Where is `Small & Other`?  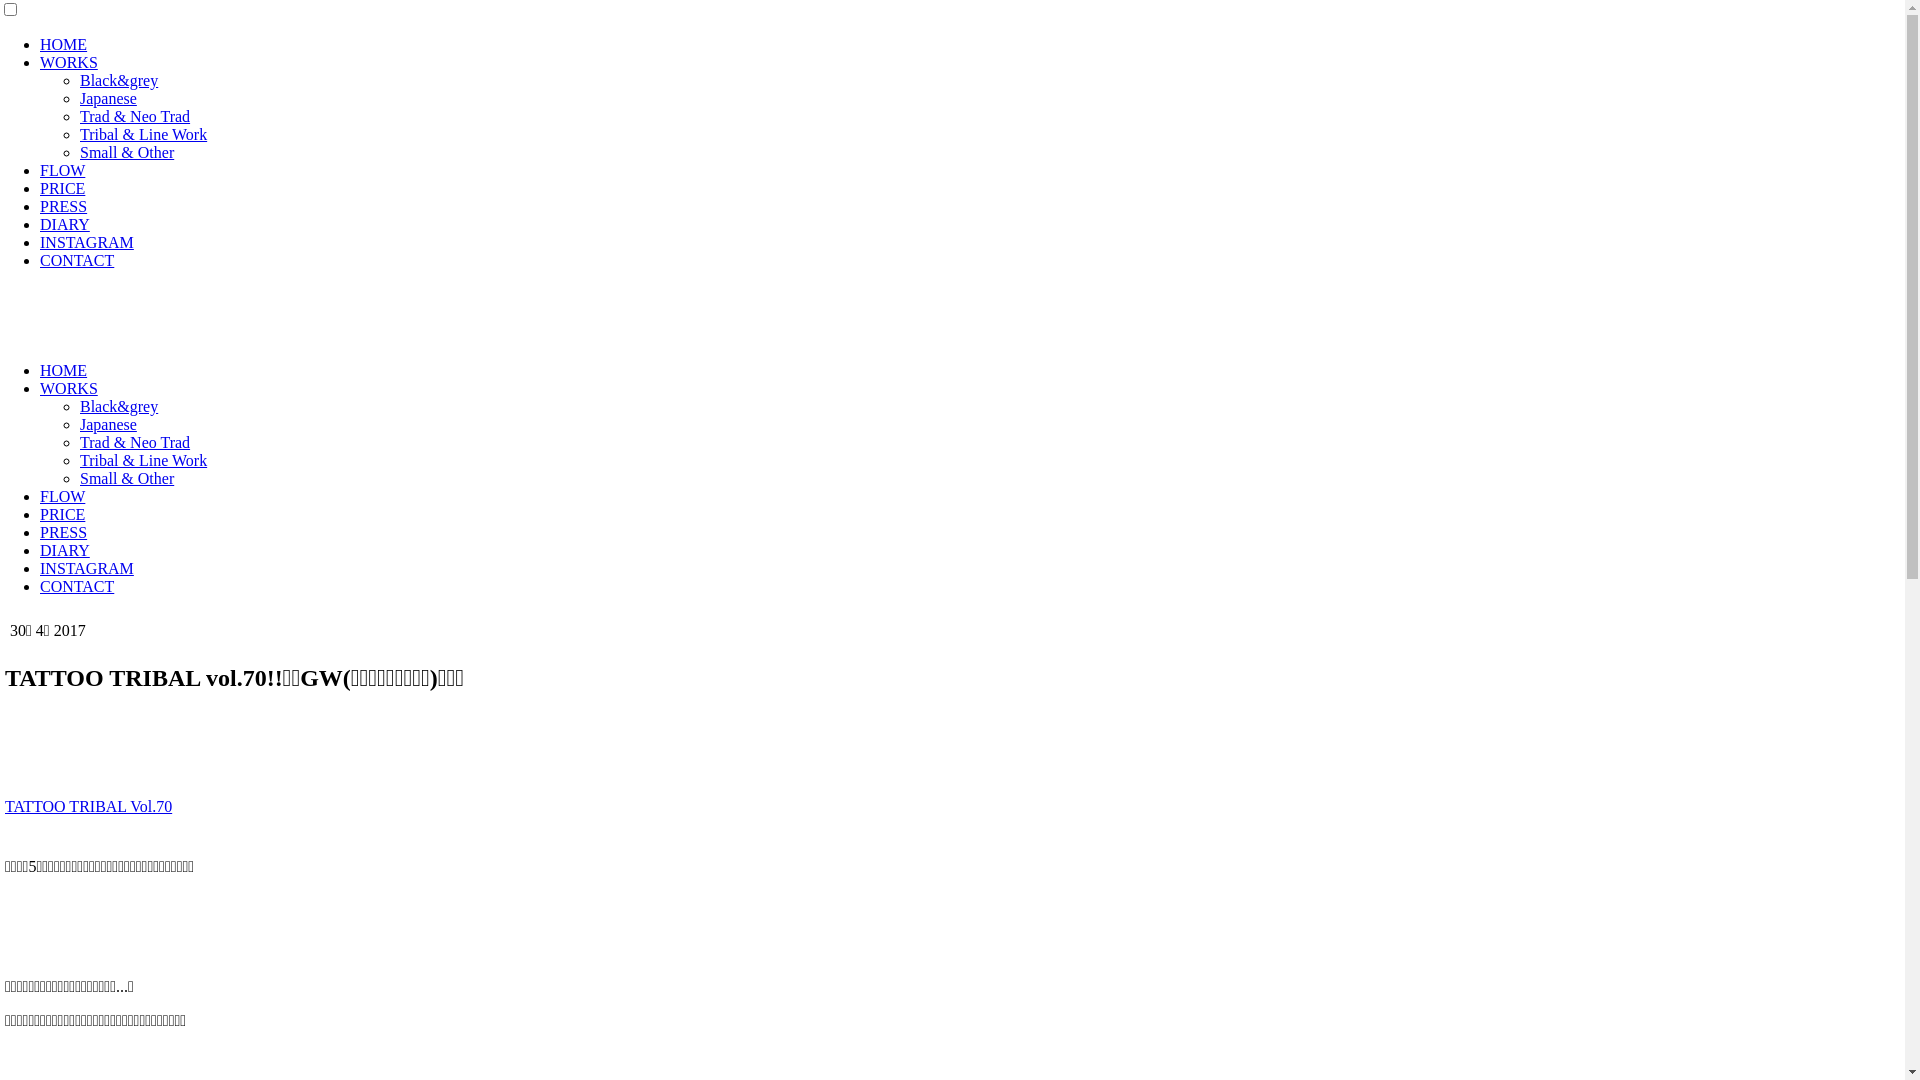
Small & Other is located at coordinates (127, 478).